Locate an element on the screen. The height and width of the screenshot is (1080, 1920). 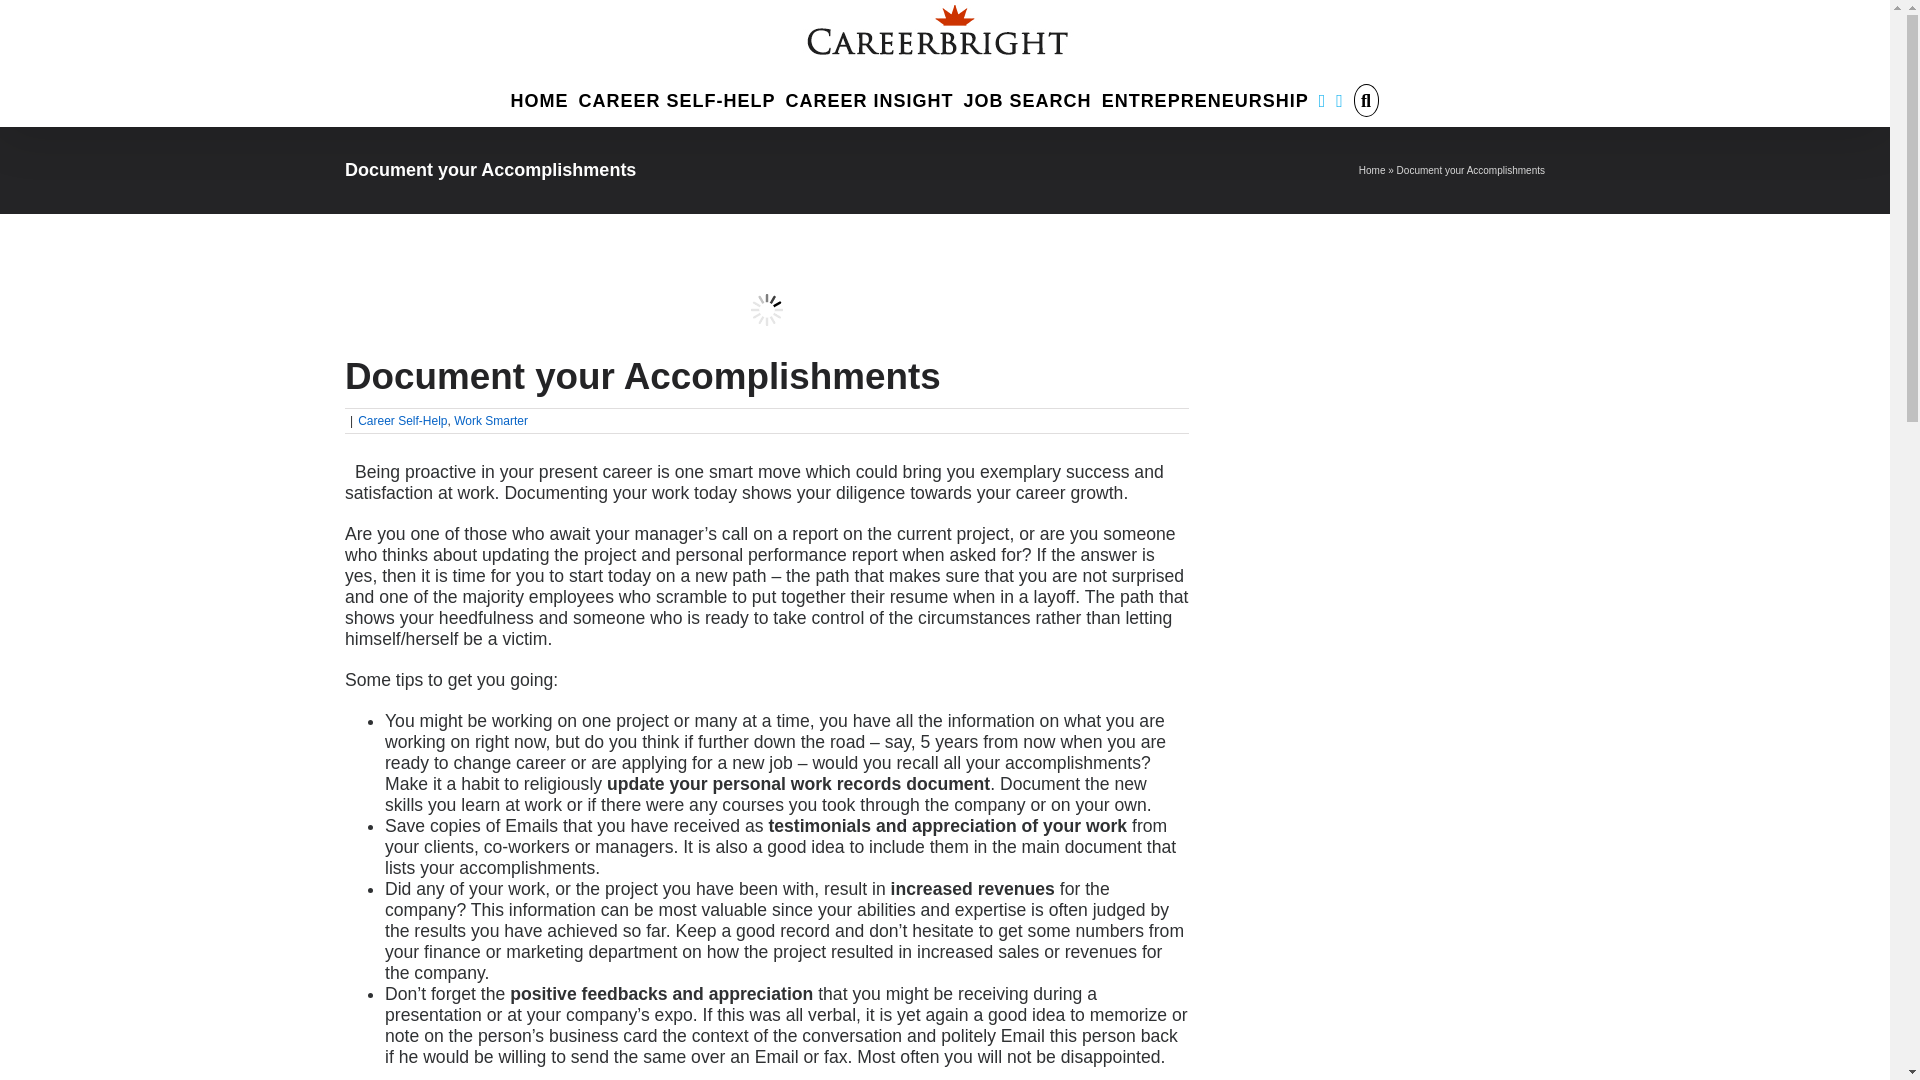
Work Smarter is located at coordinates (490, 420).